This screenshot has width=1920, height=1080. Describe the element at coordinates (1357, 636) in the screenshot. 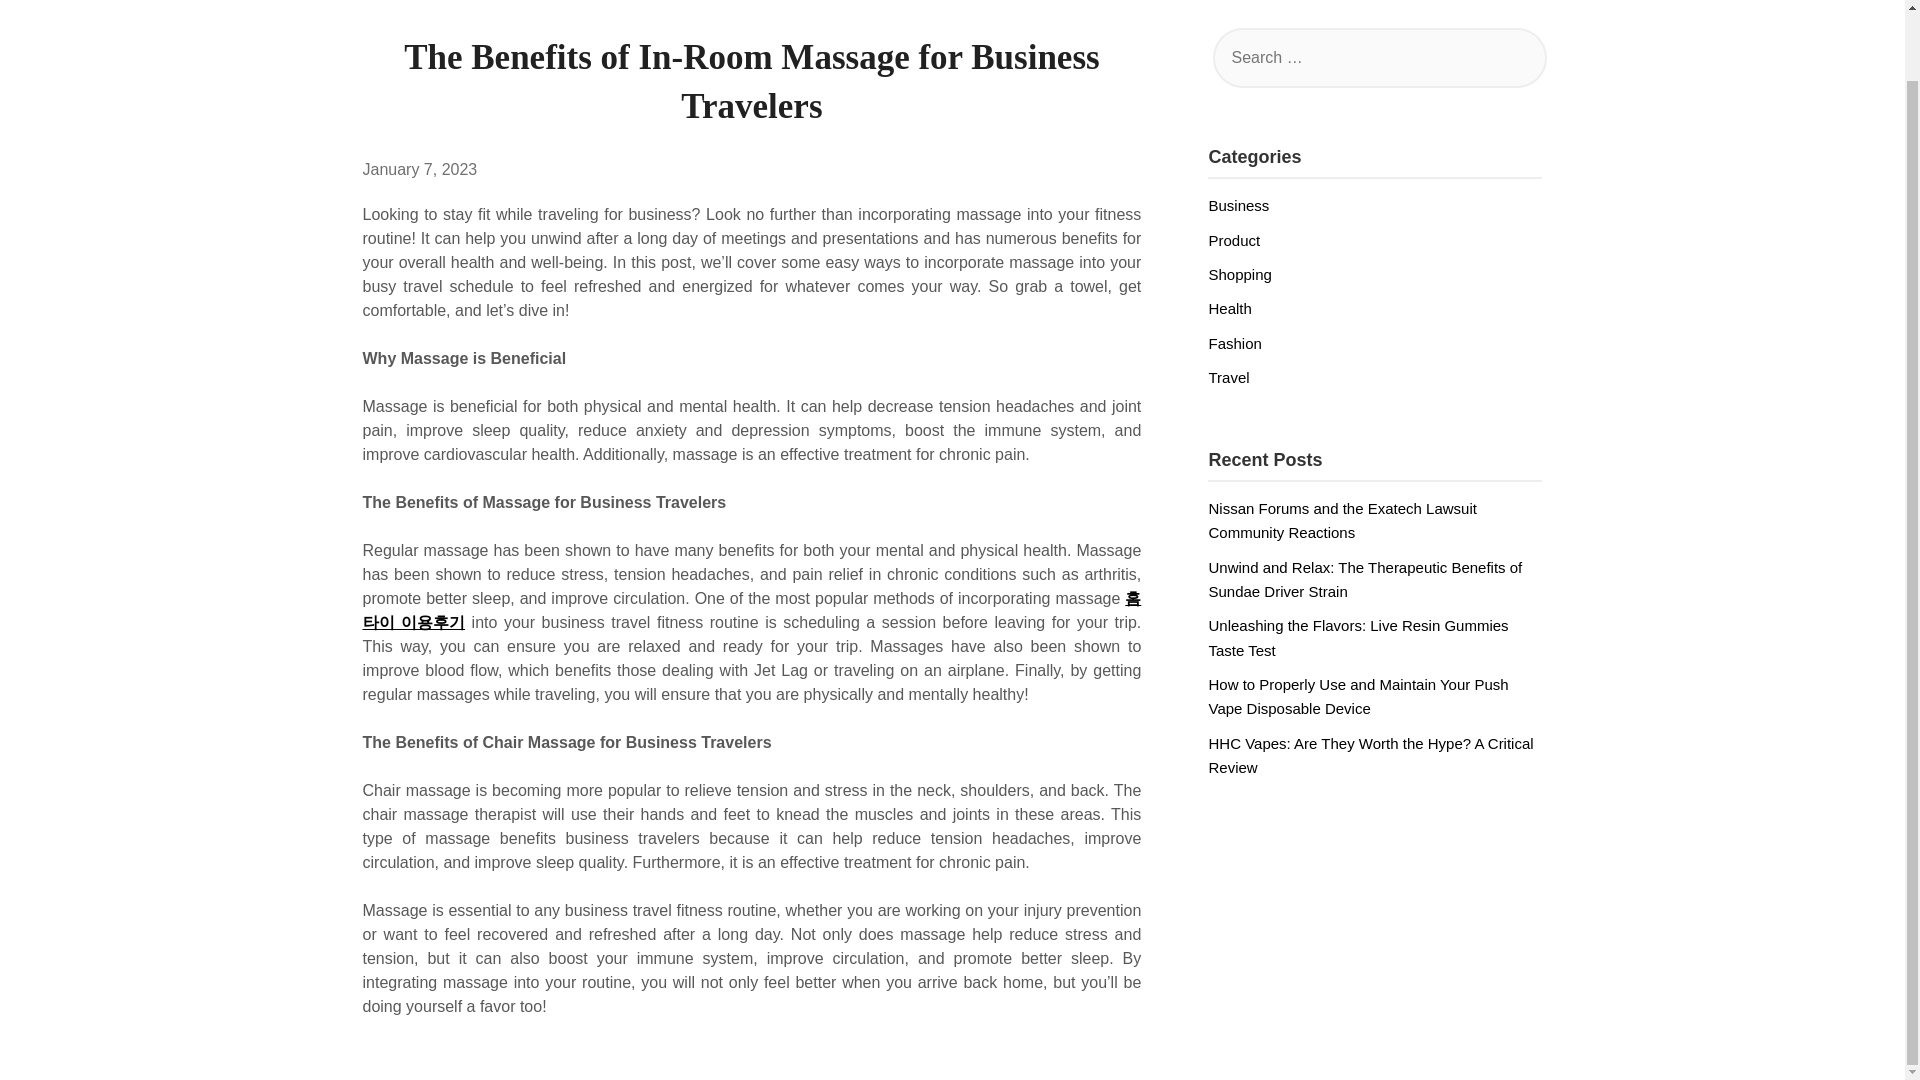

I see `Unleashing the Flavors: Live Resin Gummies Taste Test` at that location.